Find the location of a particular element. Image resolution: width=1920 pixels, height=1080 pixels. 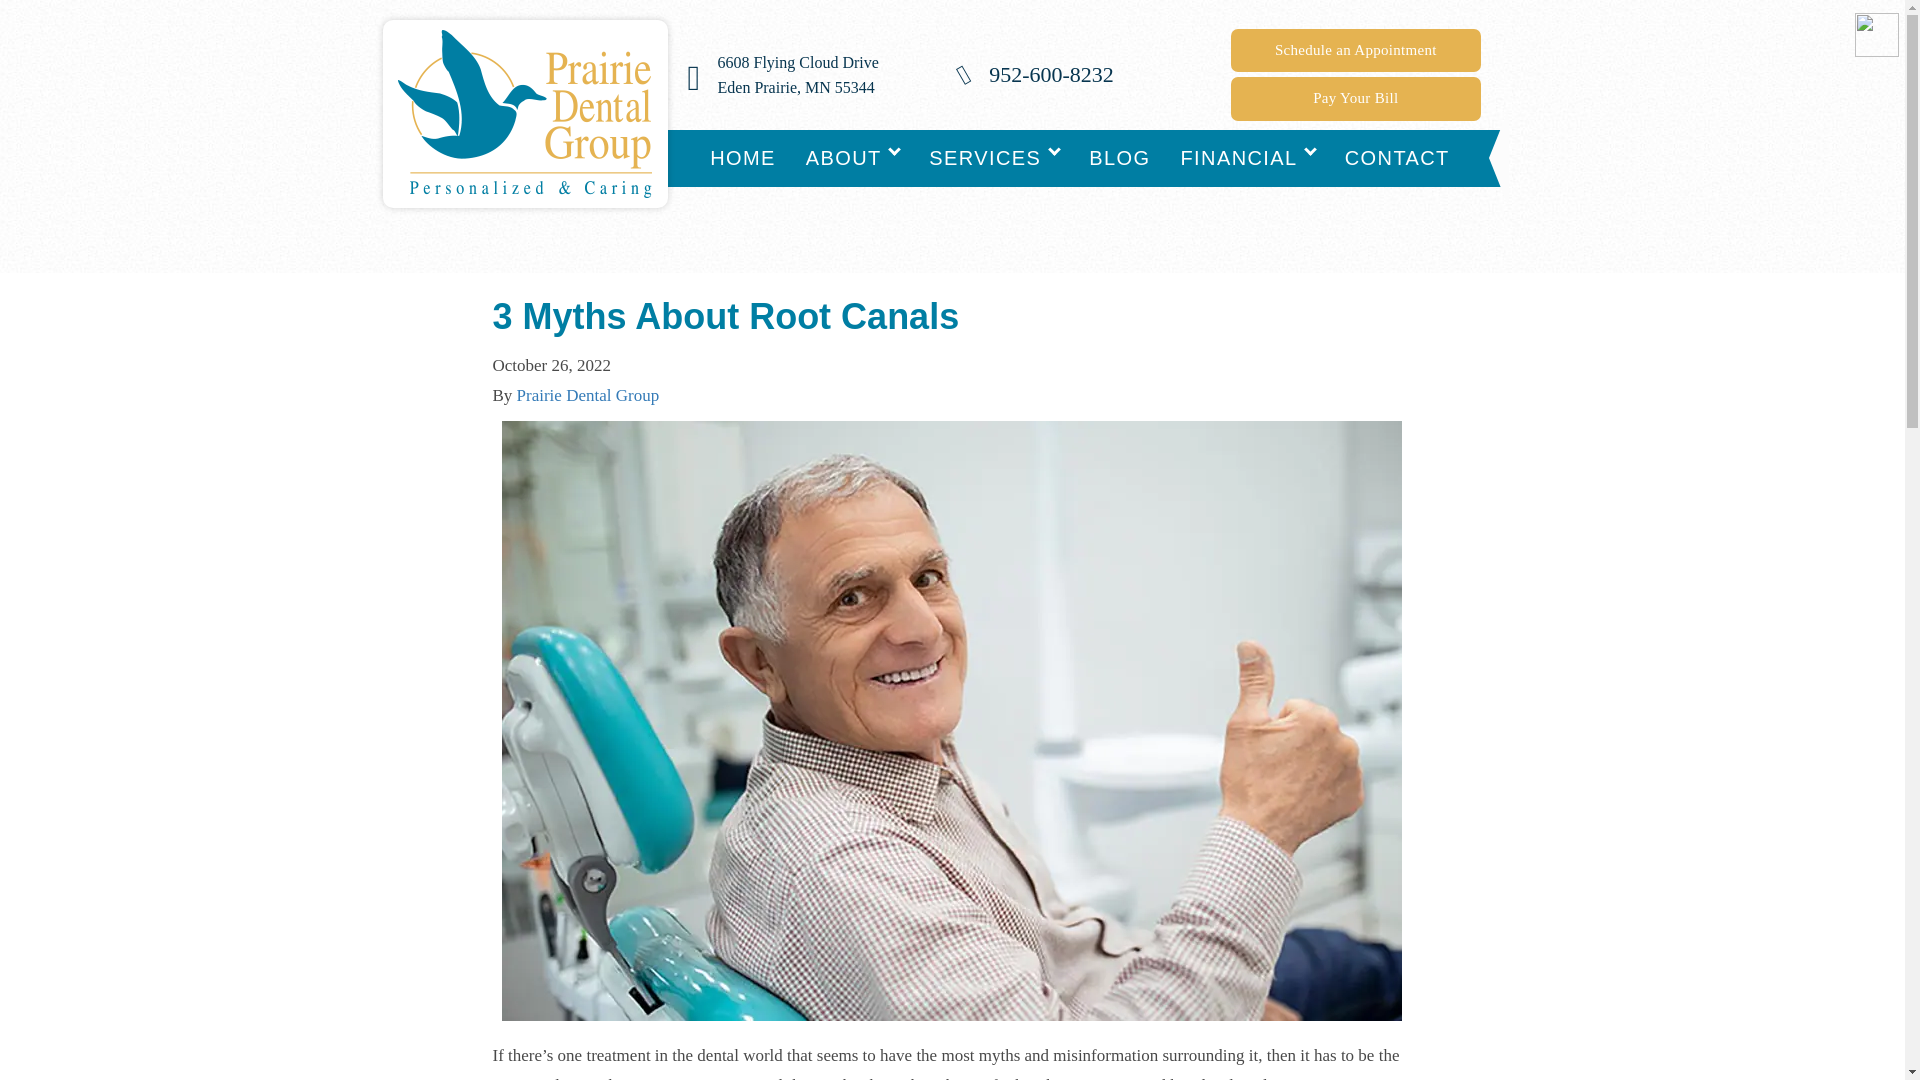

Schedule an Appointment is located at coordinates (853, 158).